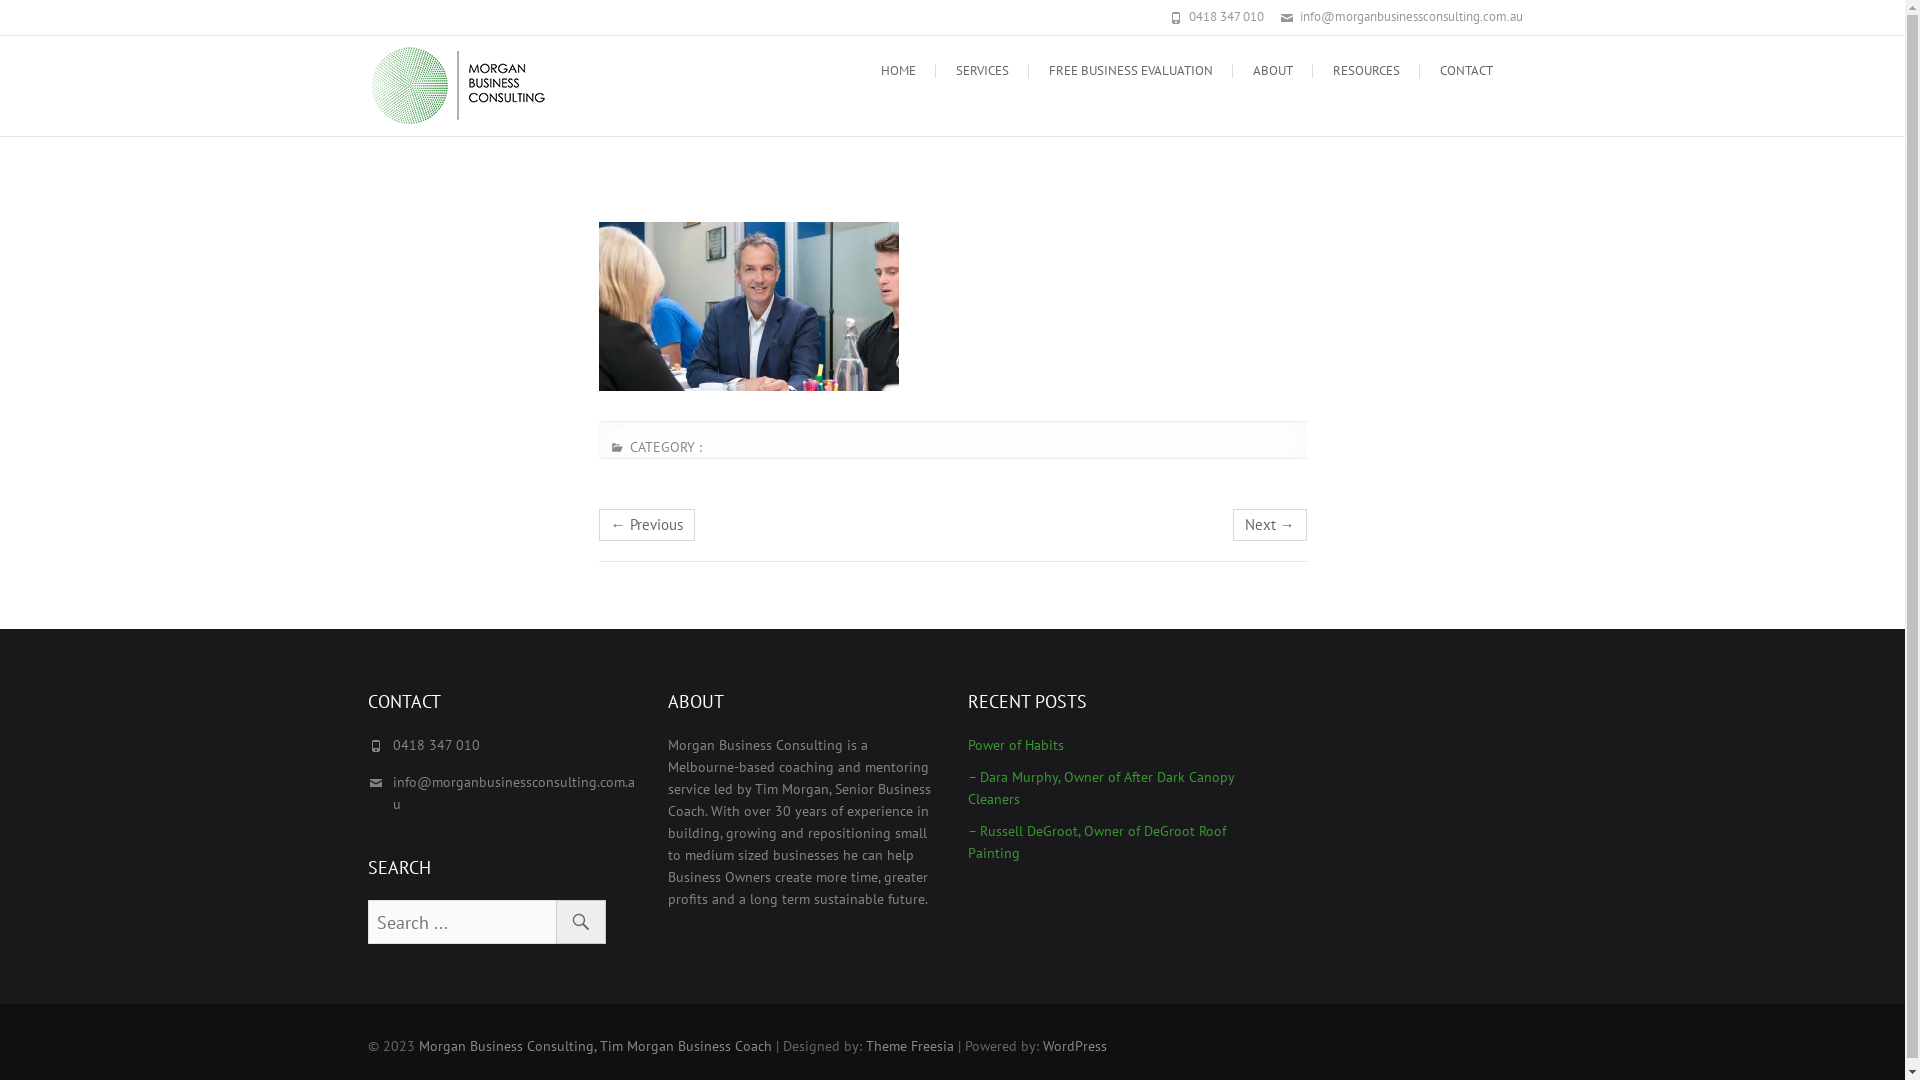 This screenshot has height=1080, width=1920. Describe the element at coordinates (898, 71) in the screenshot. I see `HOME` at that location.